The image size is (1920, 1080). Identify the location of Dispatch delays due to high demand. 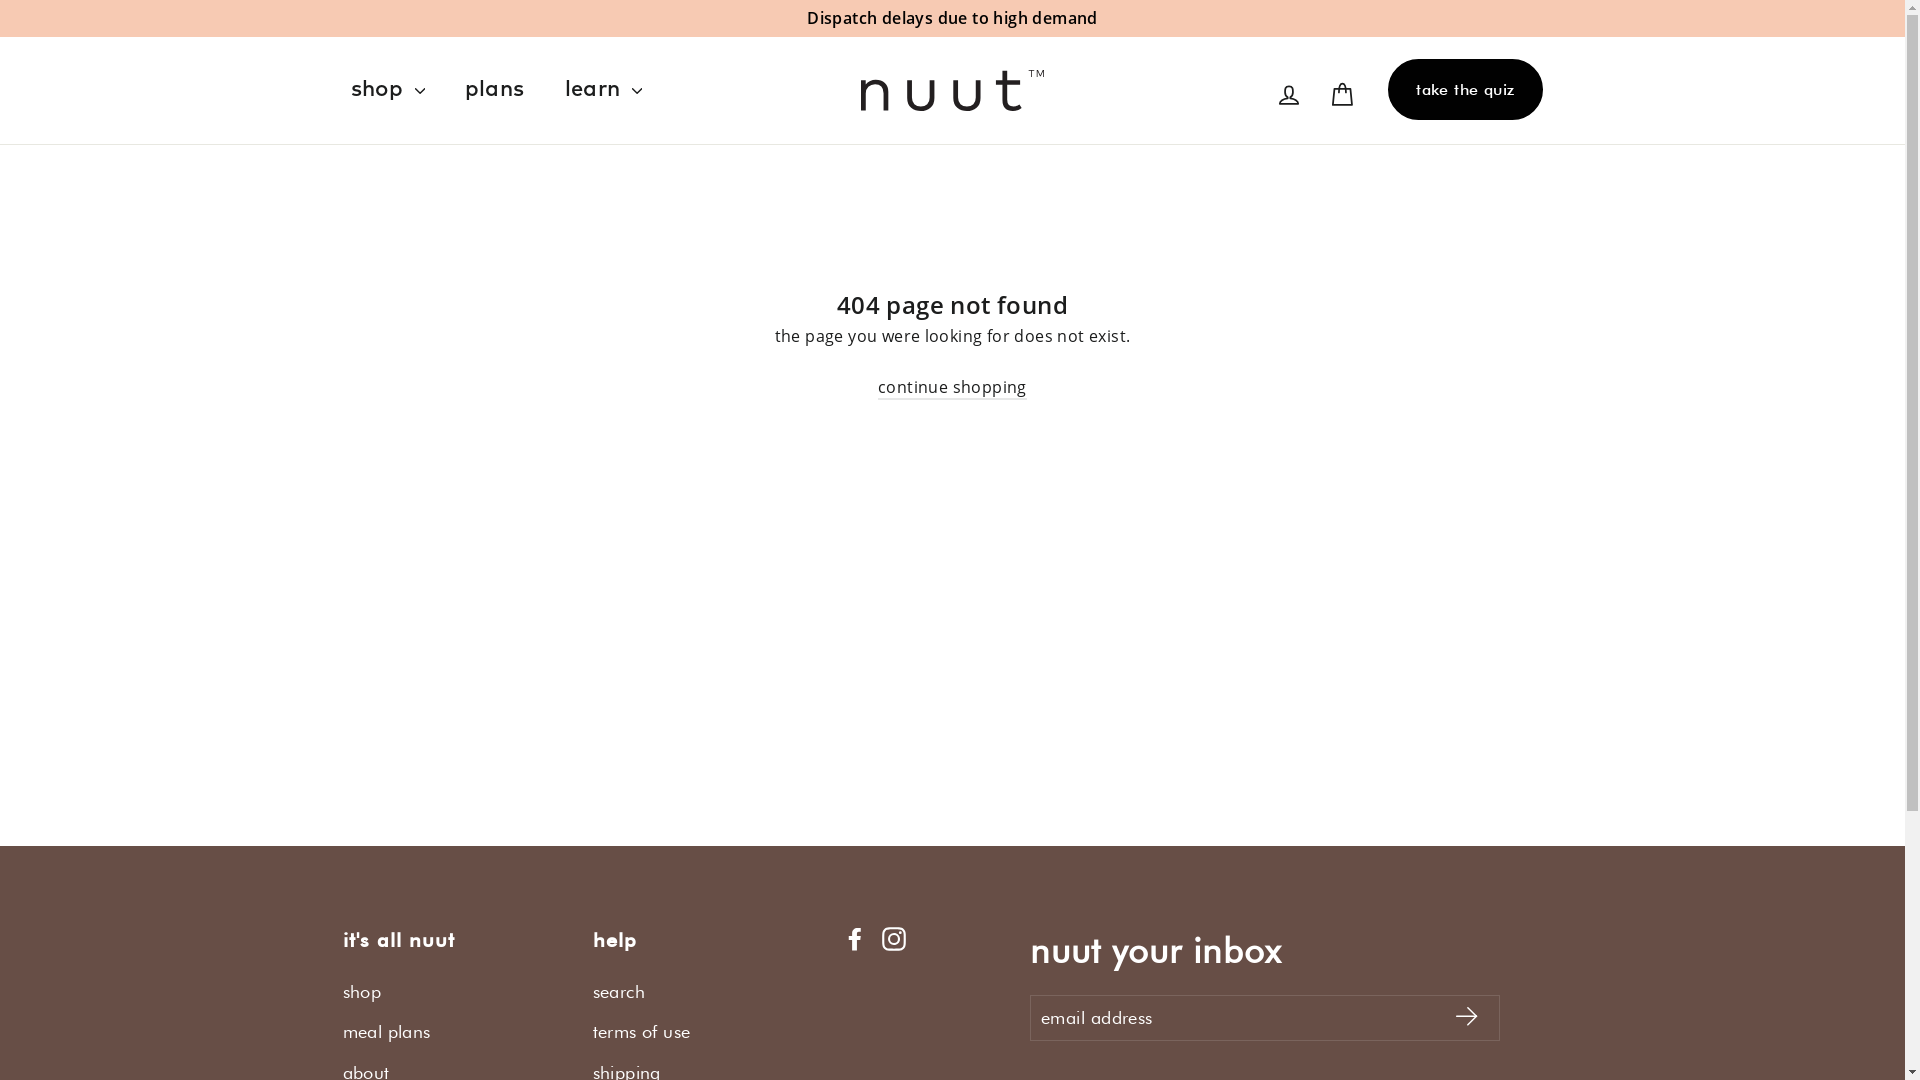
(952, 18).